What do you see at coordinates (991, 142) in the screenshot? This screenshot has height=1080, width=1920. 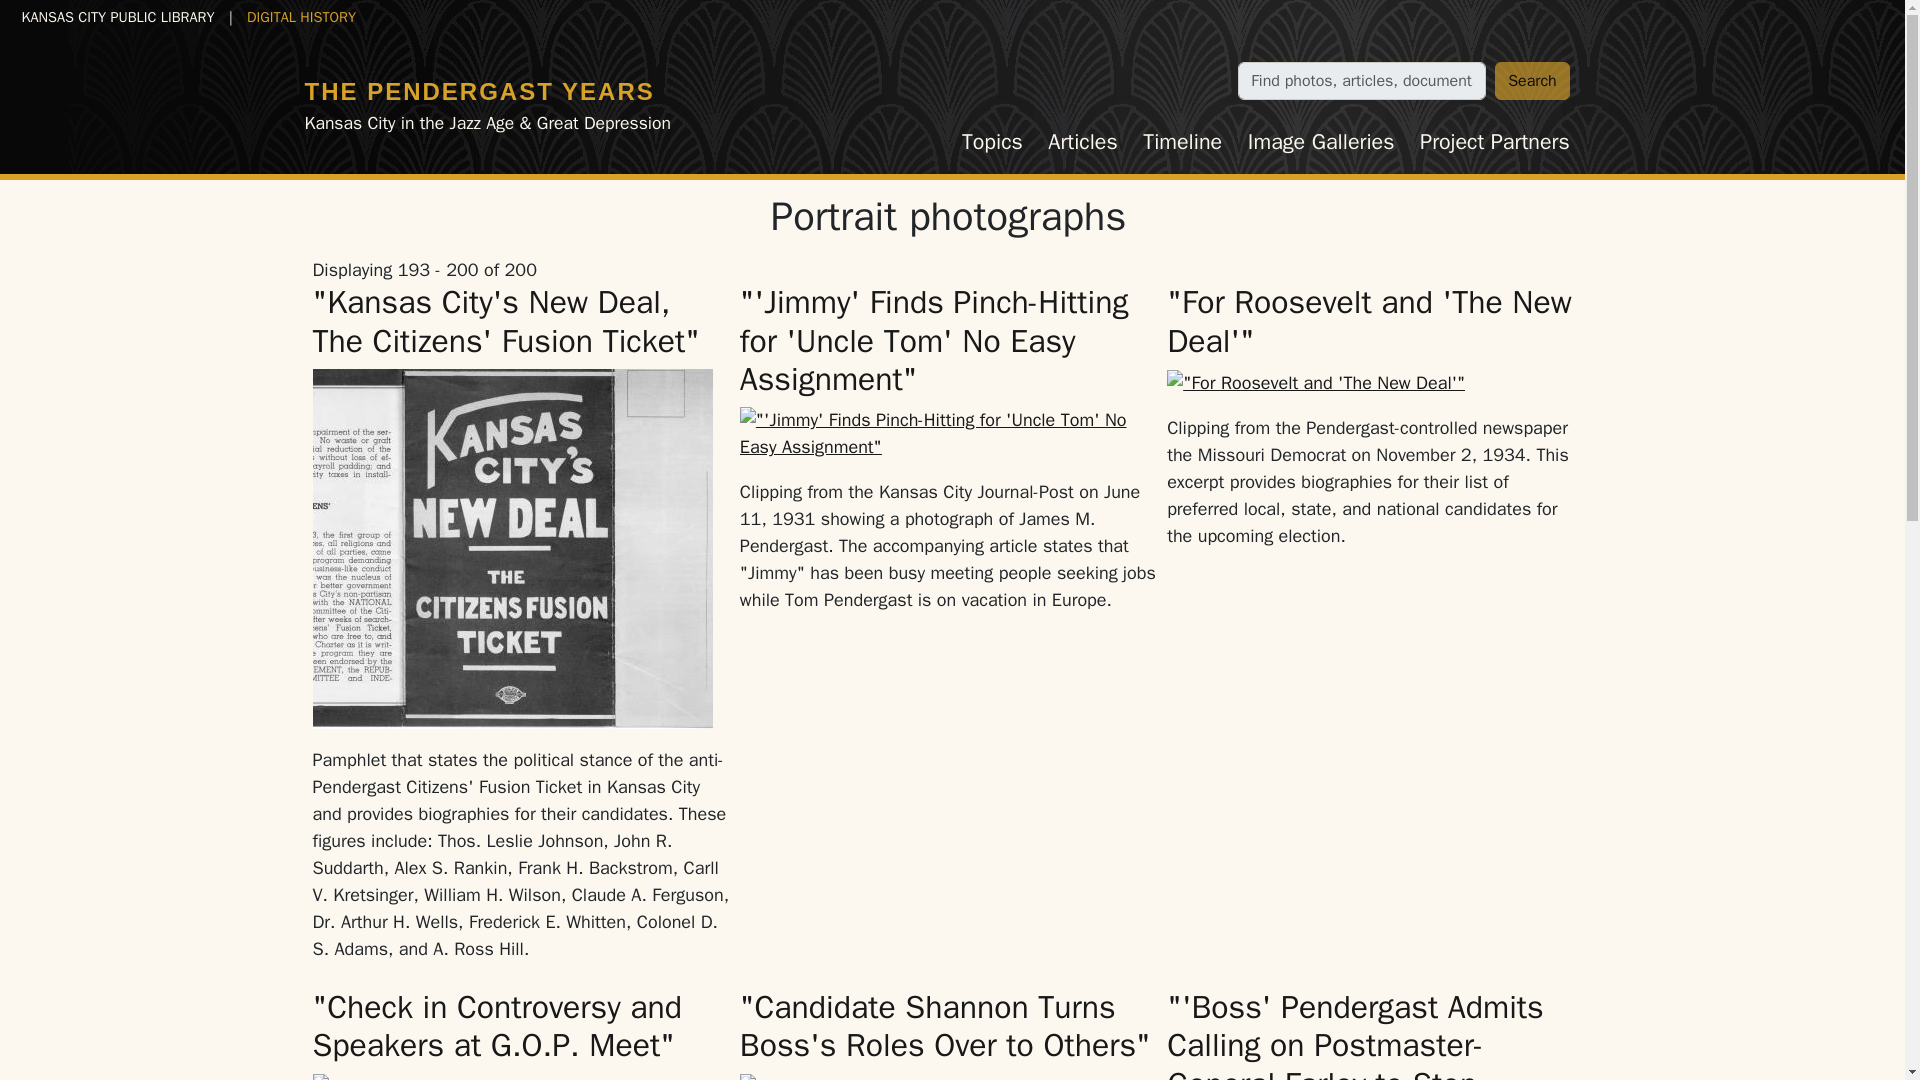 I see `Topics` at bounding box center [991, 142].